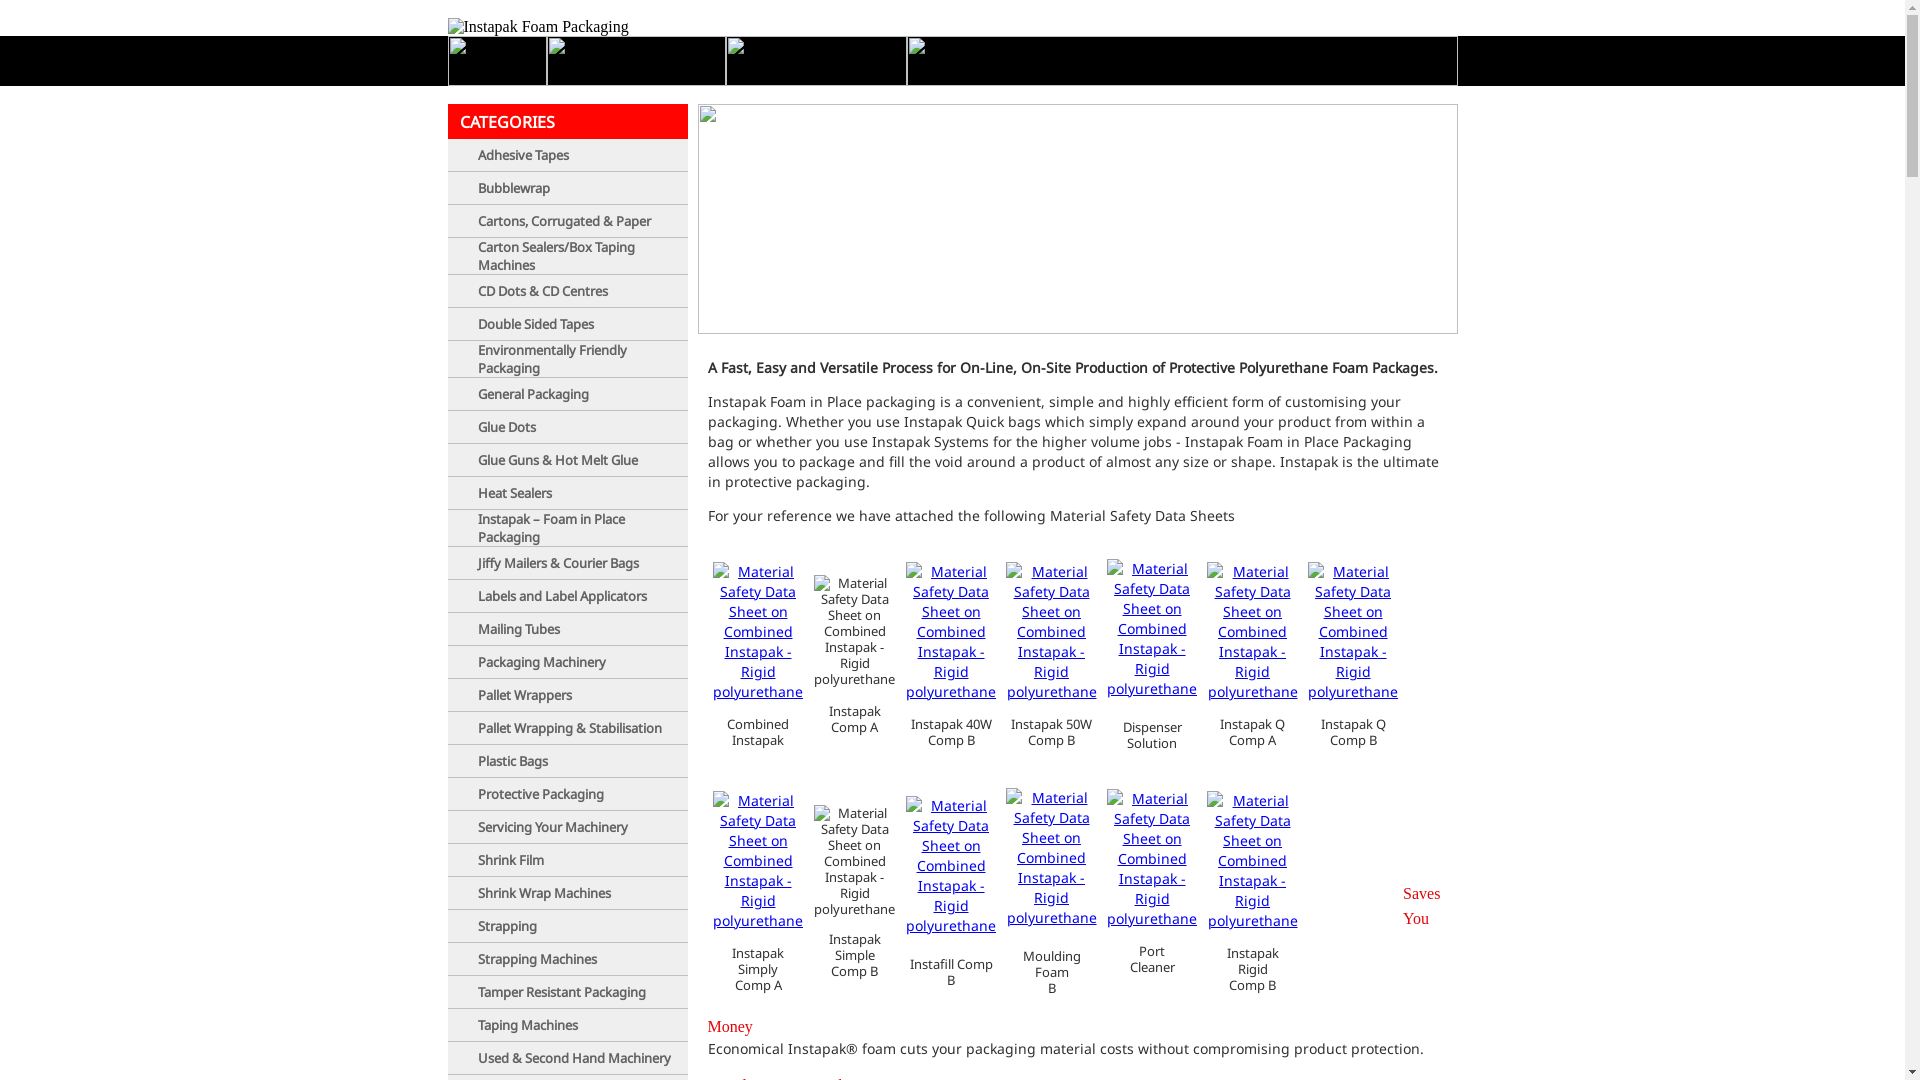 This screenshot has width=1920, height=1080. Describe the element at coordinates (515, 493) in the screenshot. I see `Heat Sealers` at that location.